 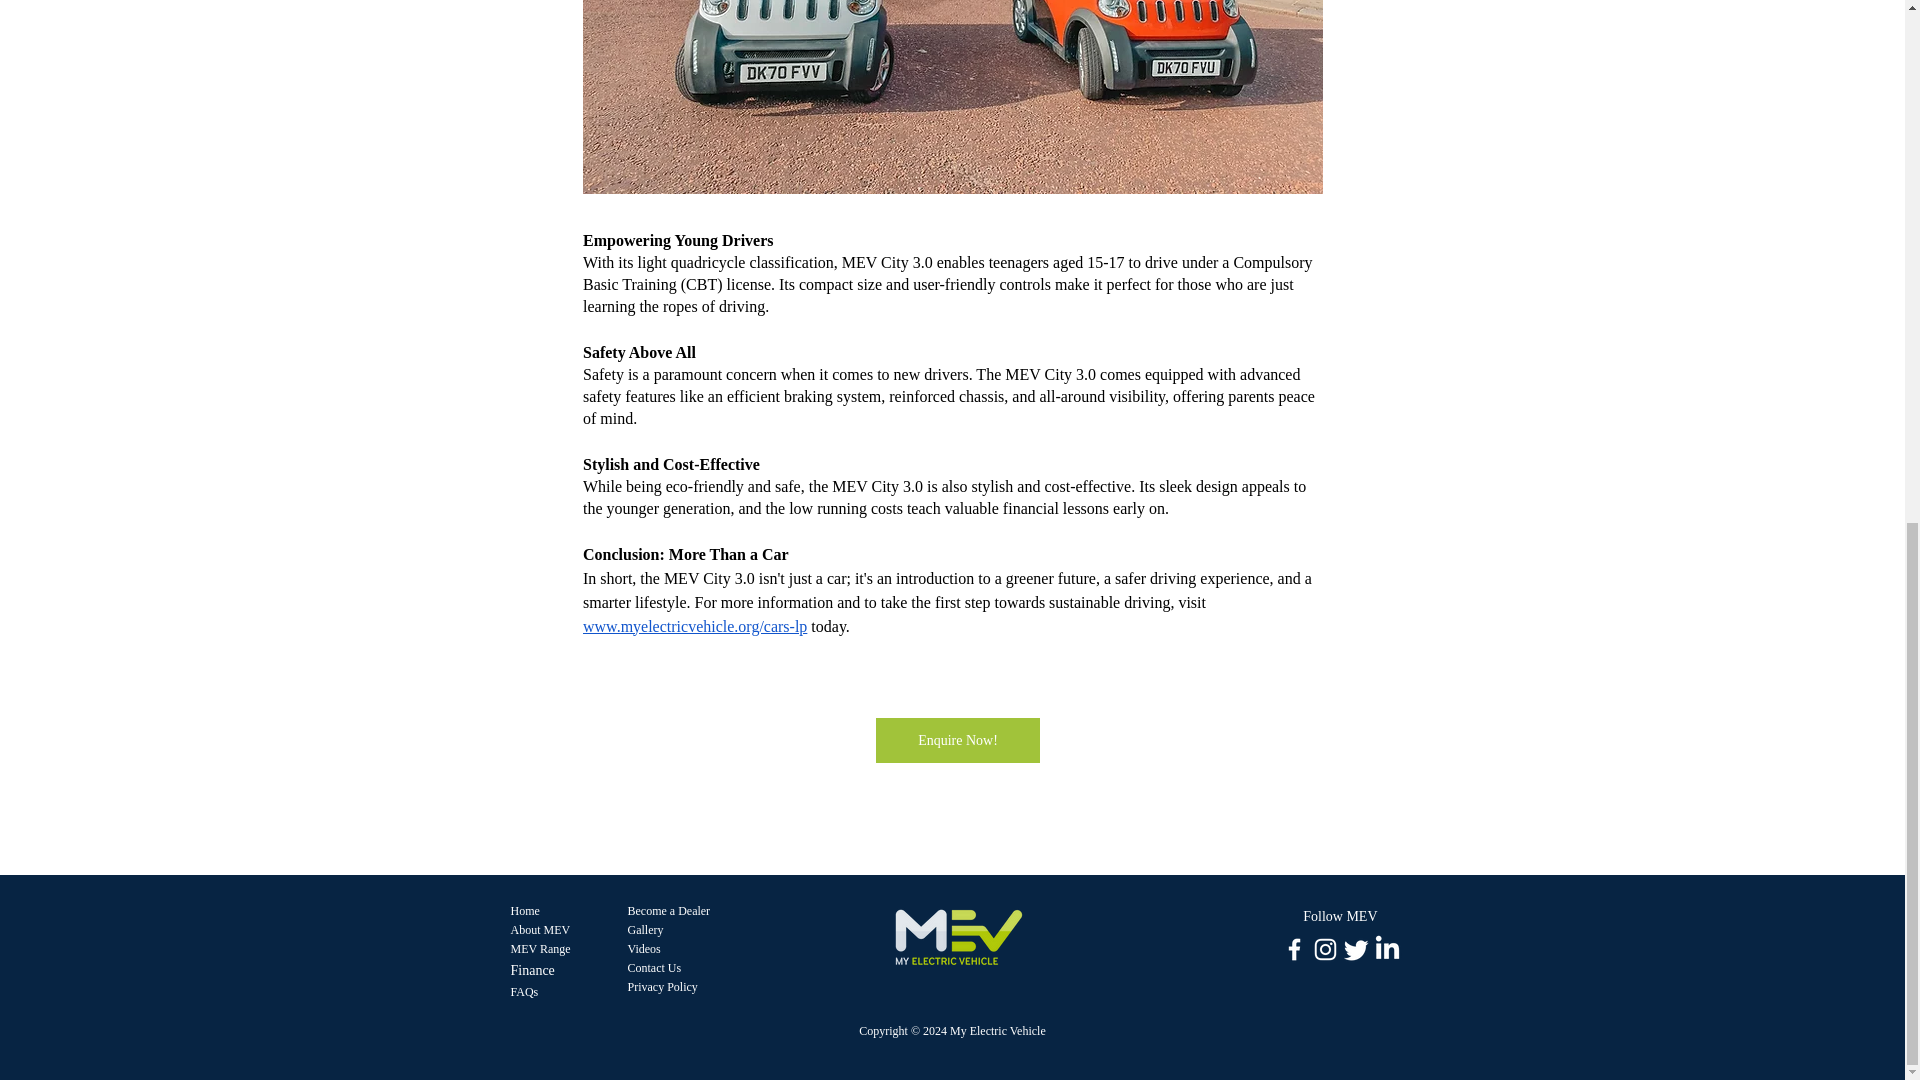 I want to click on Enquire Now!, so click(x=958, y=740).